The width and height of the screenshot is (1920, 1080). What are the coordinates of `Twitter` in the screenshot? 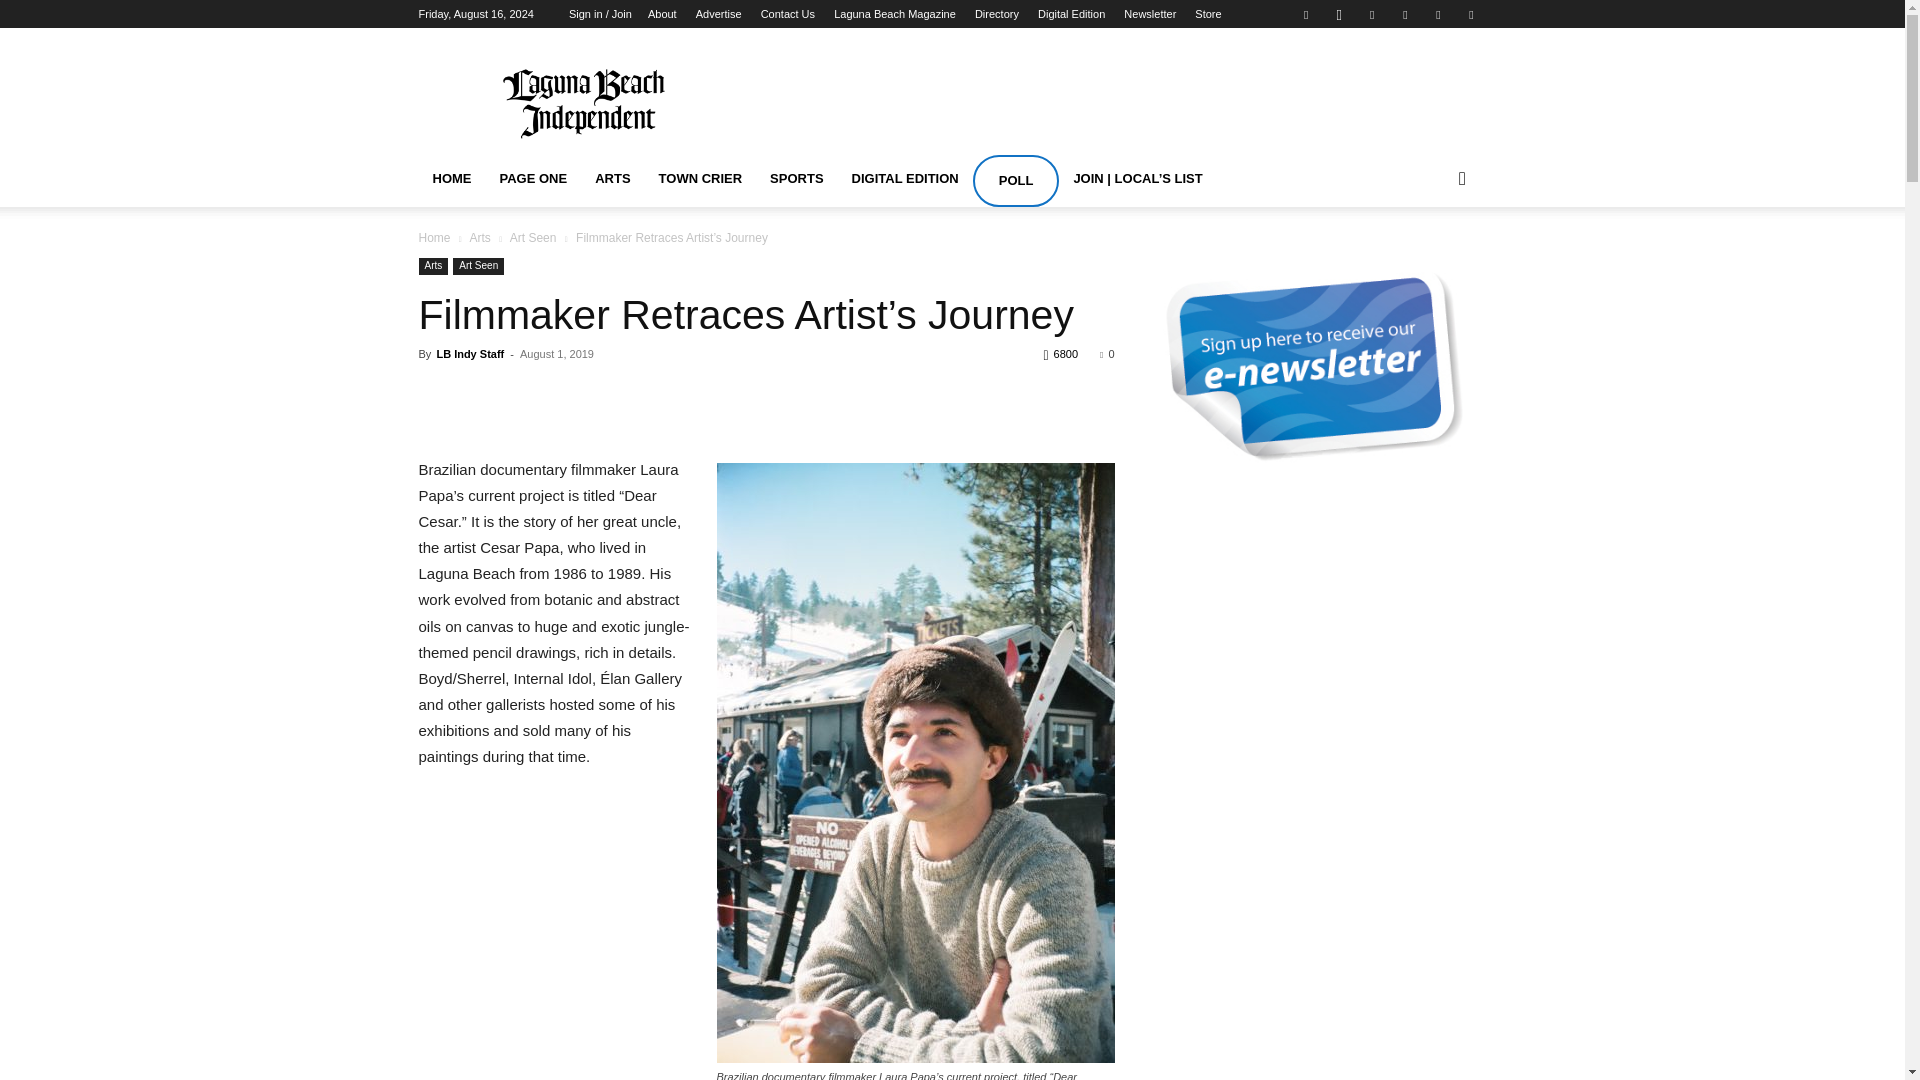 It's located at (1438, 14).